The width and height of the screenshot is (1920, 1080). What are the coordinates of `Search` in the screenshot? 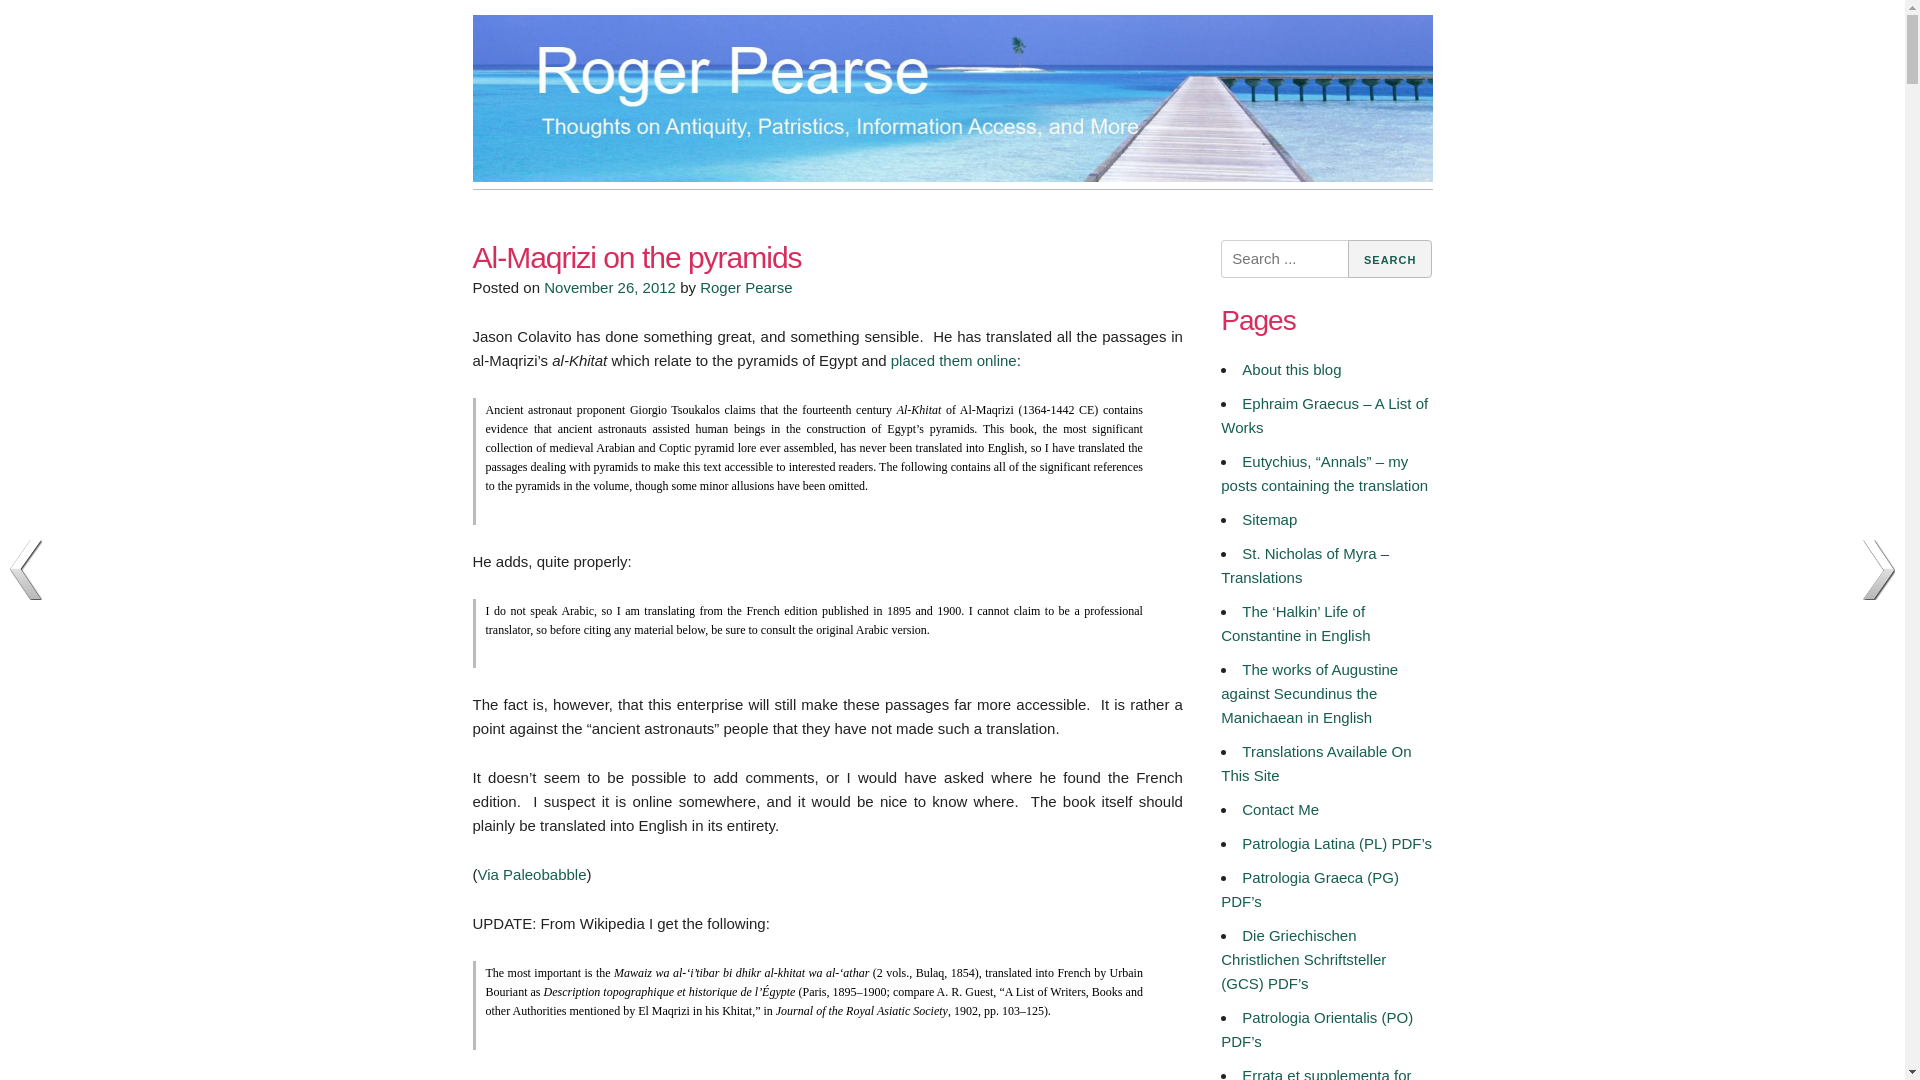 It's located at (1390, 258).